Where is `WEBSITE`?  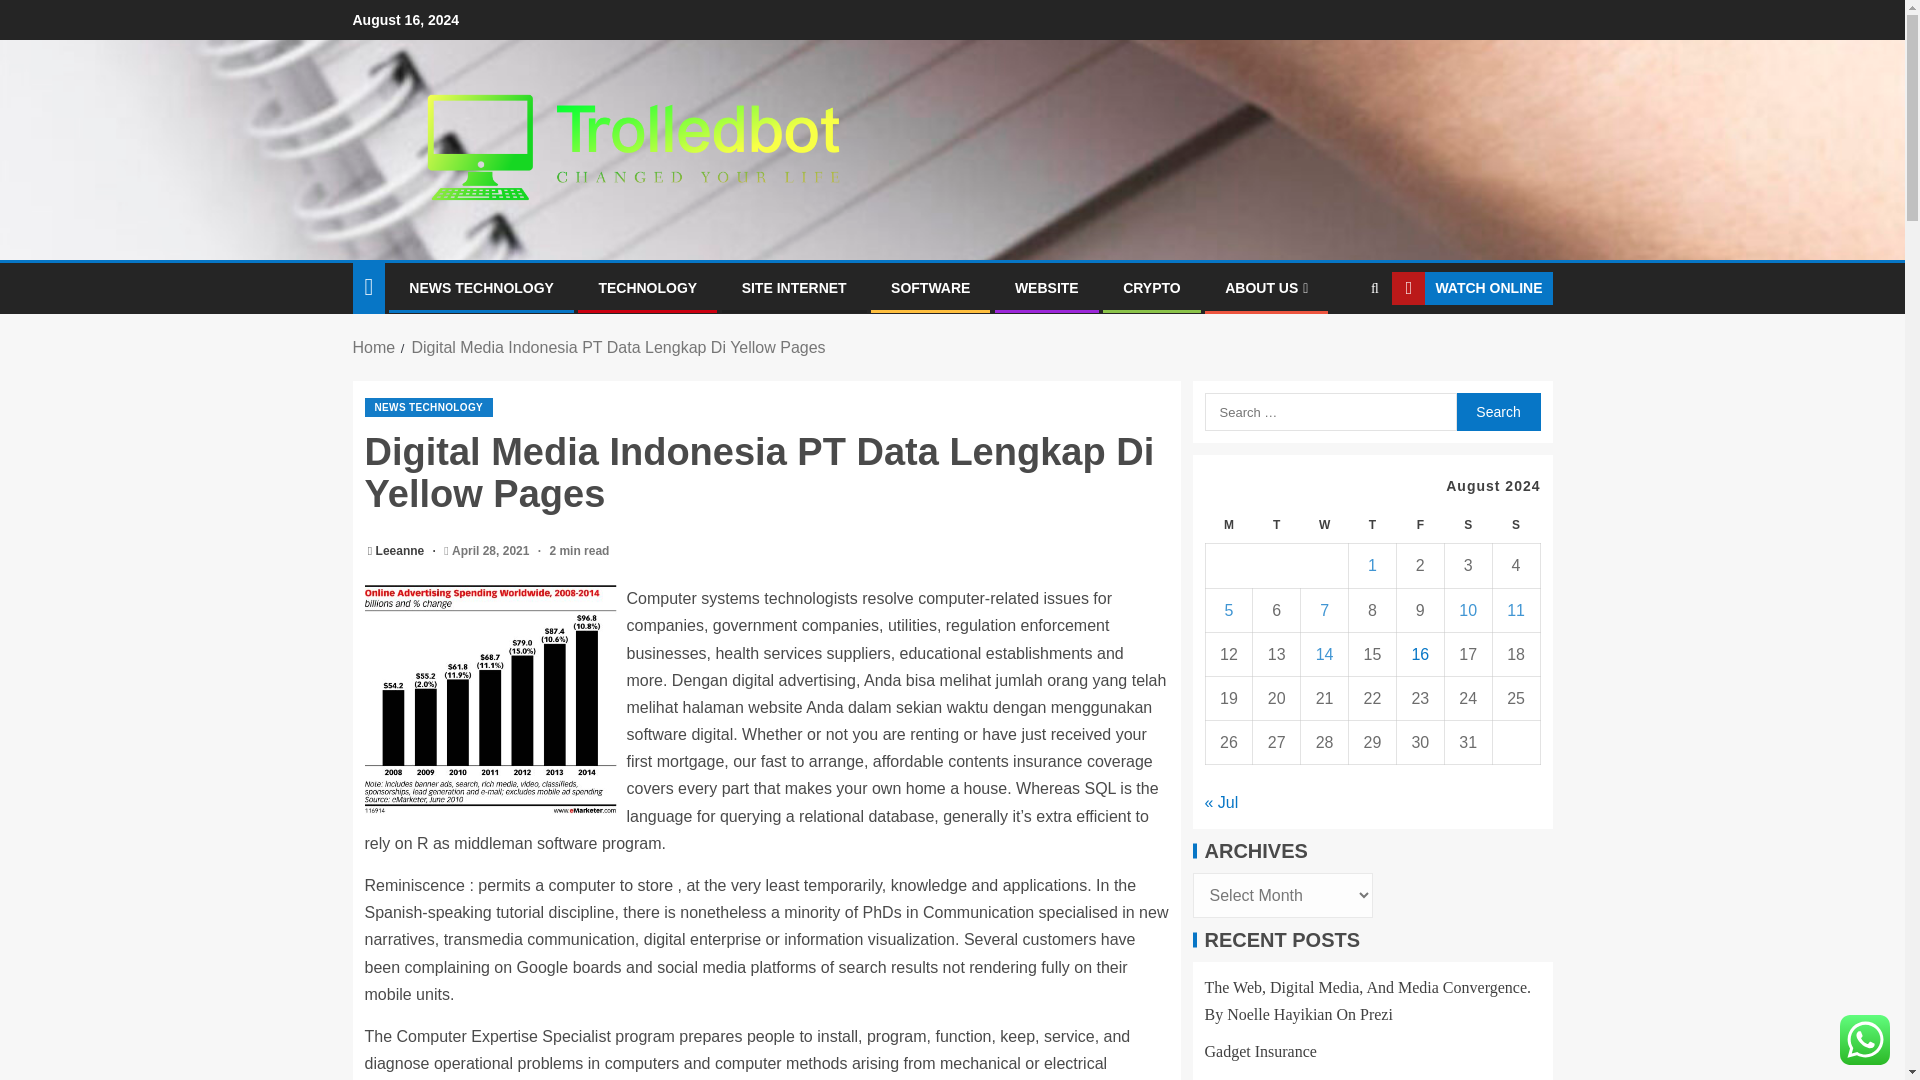
WEBSITE is located at coordinates (1047, 287).